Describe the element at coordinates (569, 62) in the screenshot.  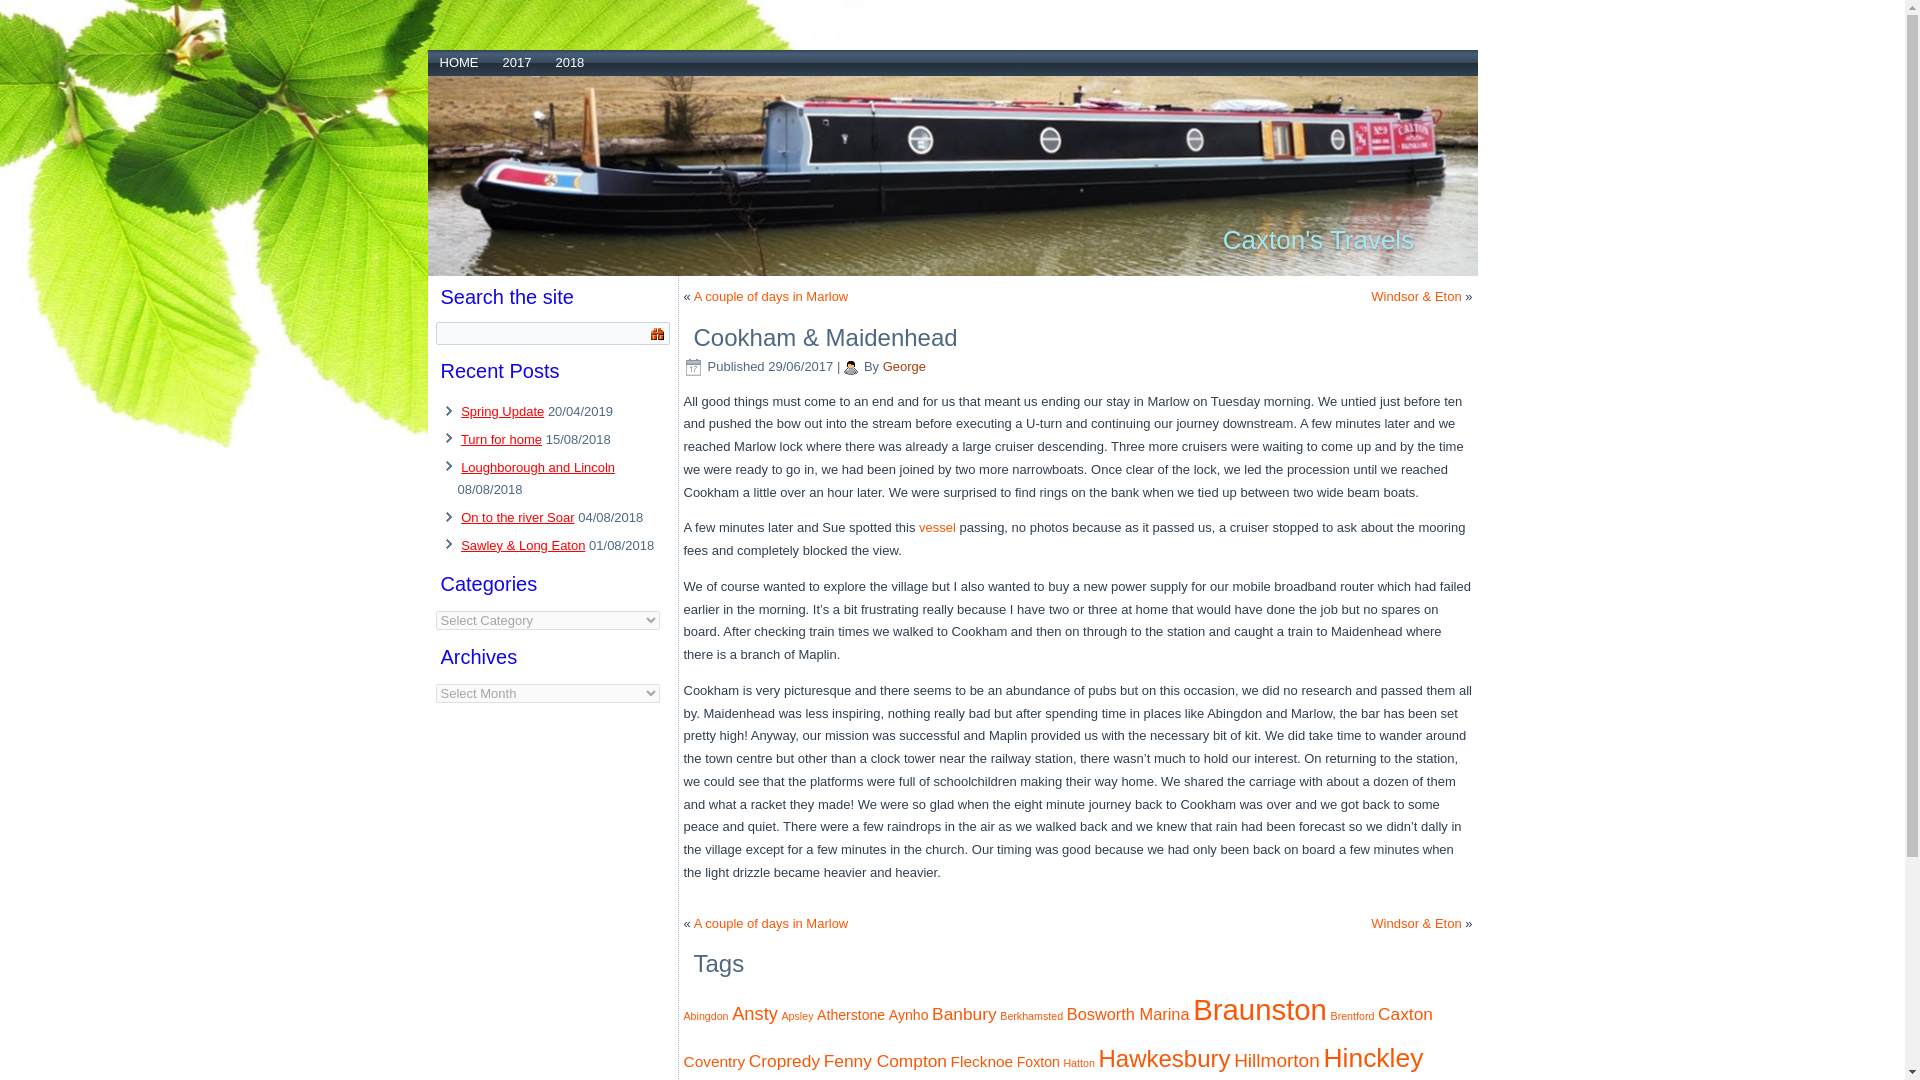
I see `2018` at that location.